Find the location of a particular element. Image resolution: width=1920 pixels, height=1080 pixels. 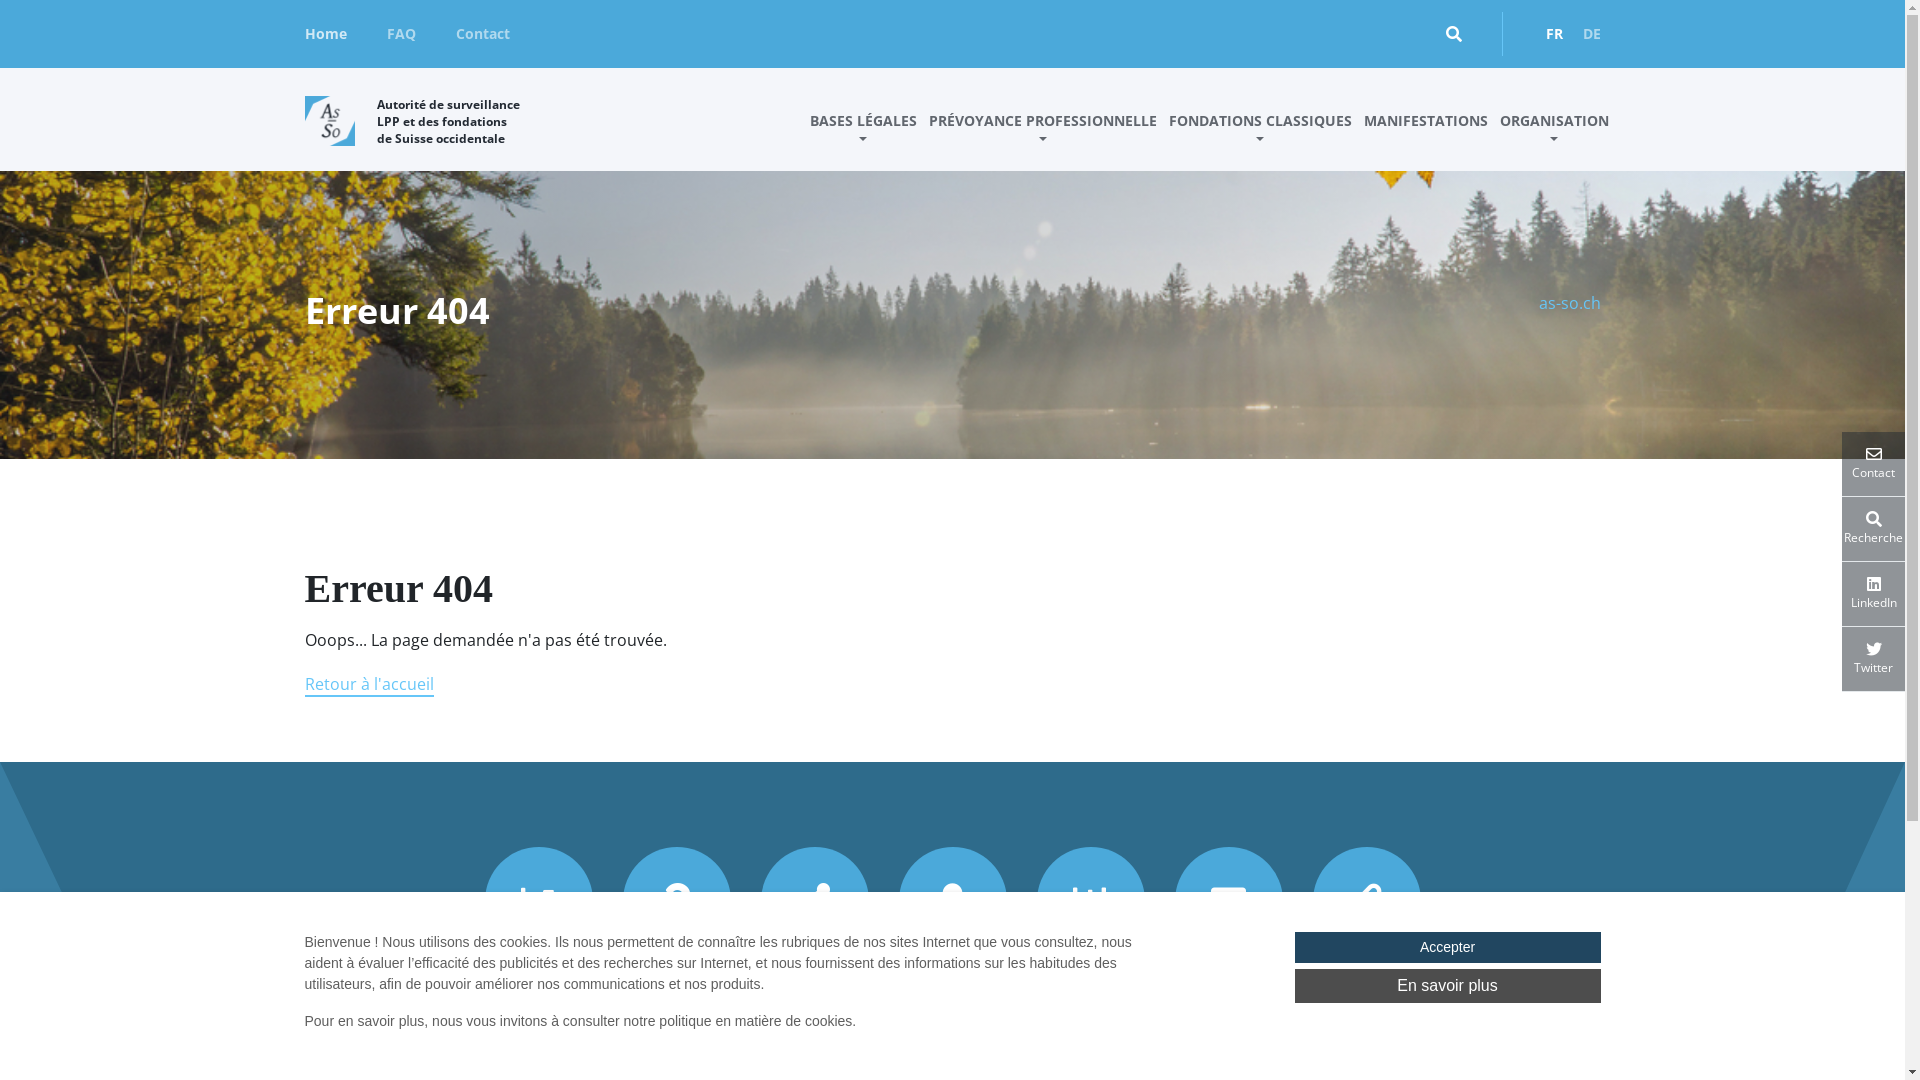

Contact is located at coordinates (1228, 989).